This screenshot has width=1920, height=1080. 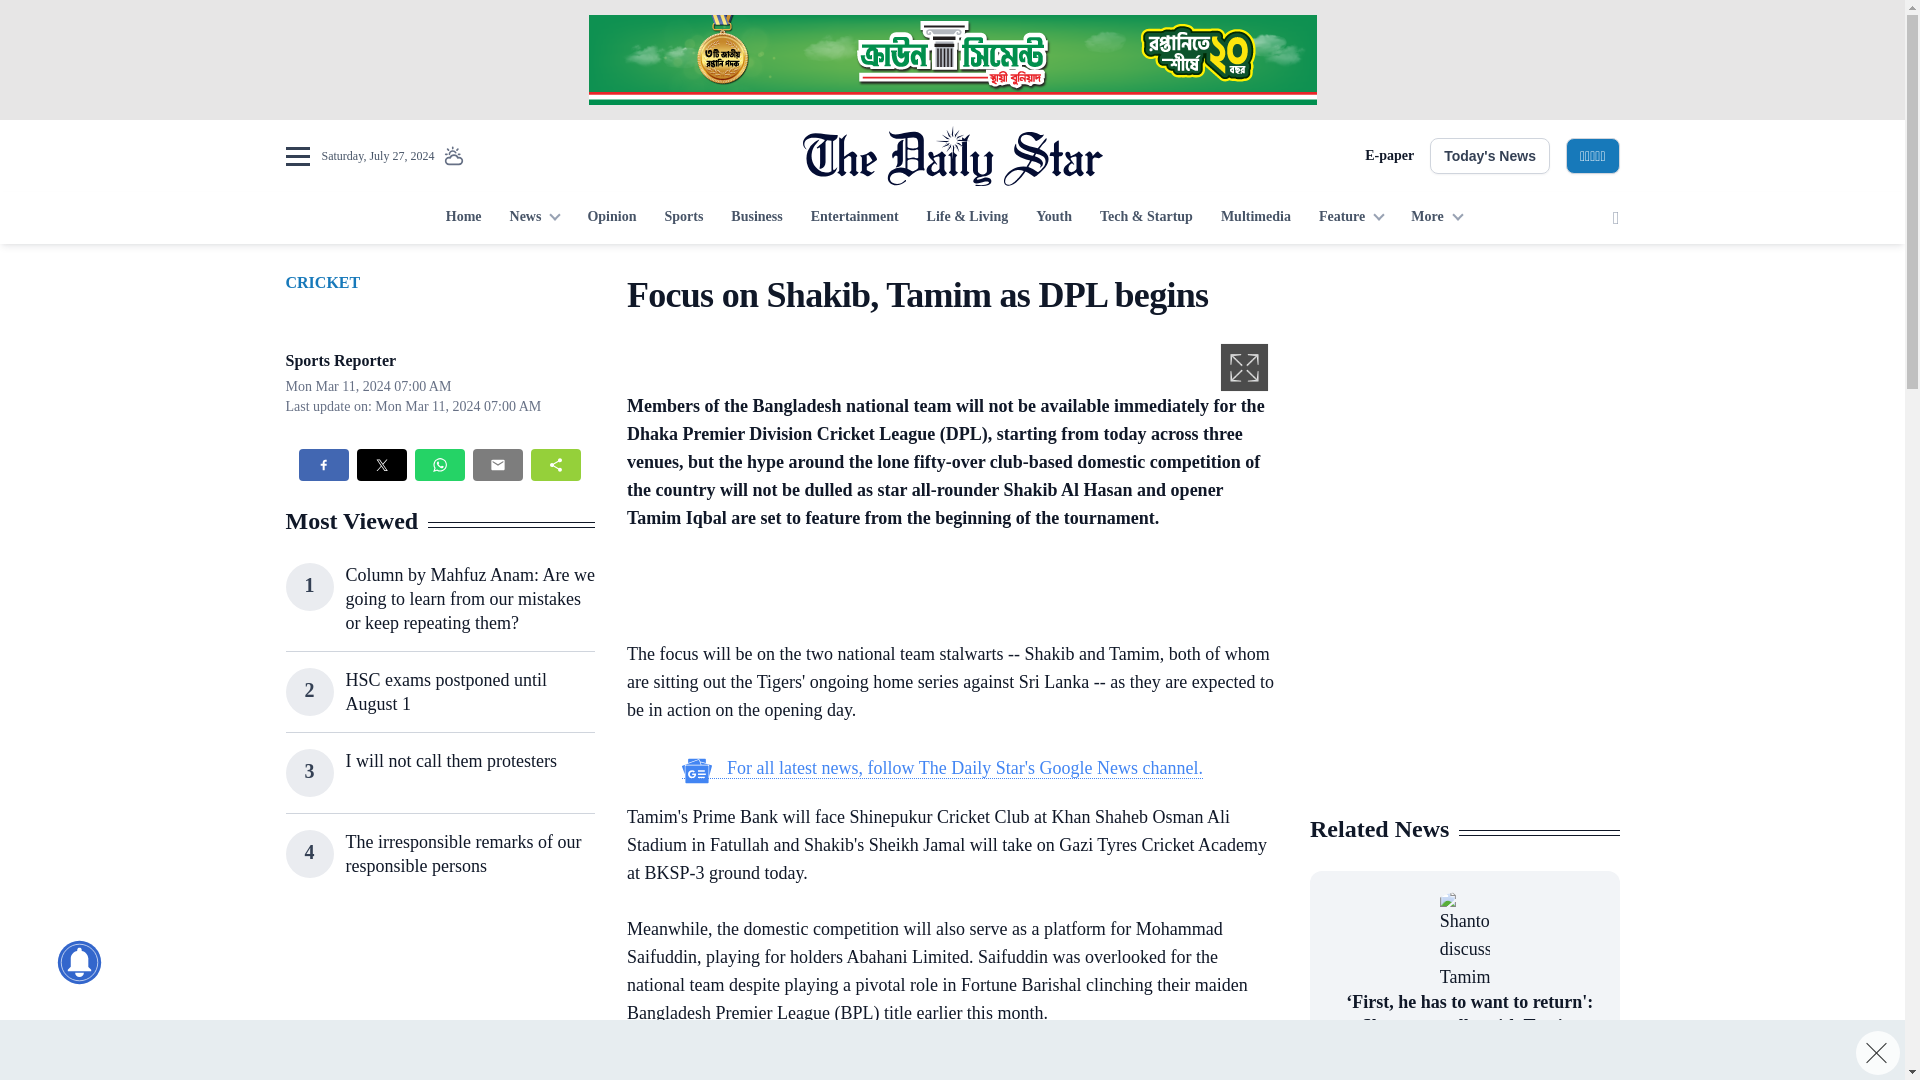 I want to click on Opinion, so click(x=611, y=218).